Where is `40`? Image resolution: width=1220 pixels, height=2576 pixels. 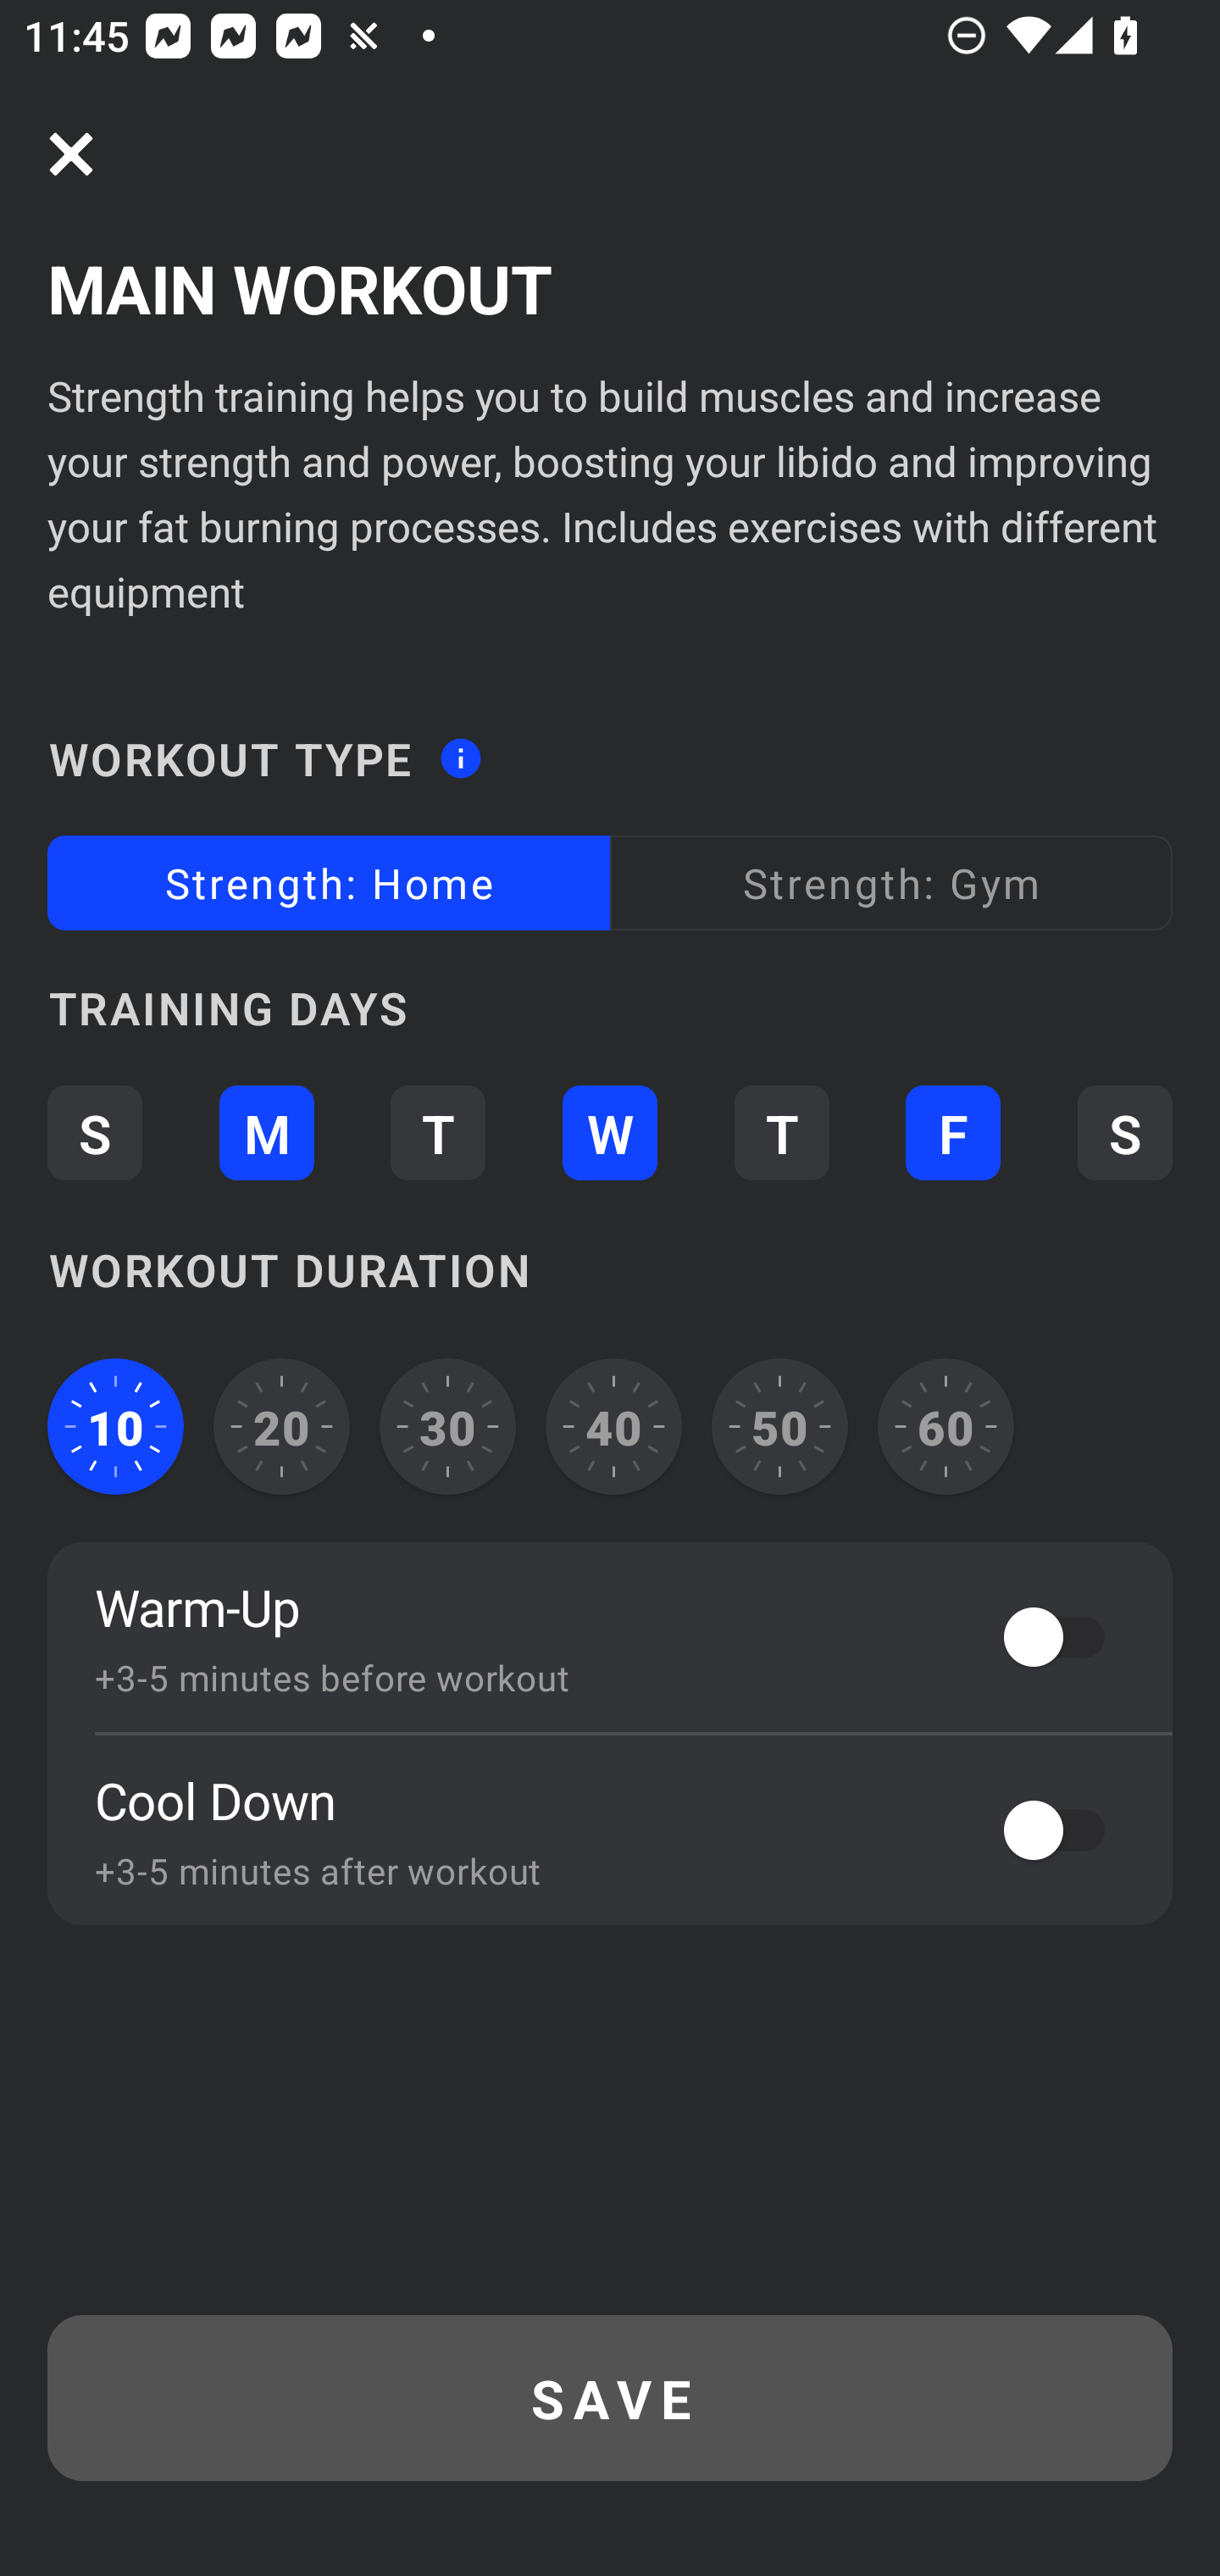
40 is located at coordinates (613, 1427).